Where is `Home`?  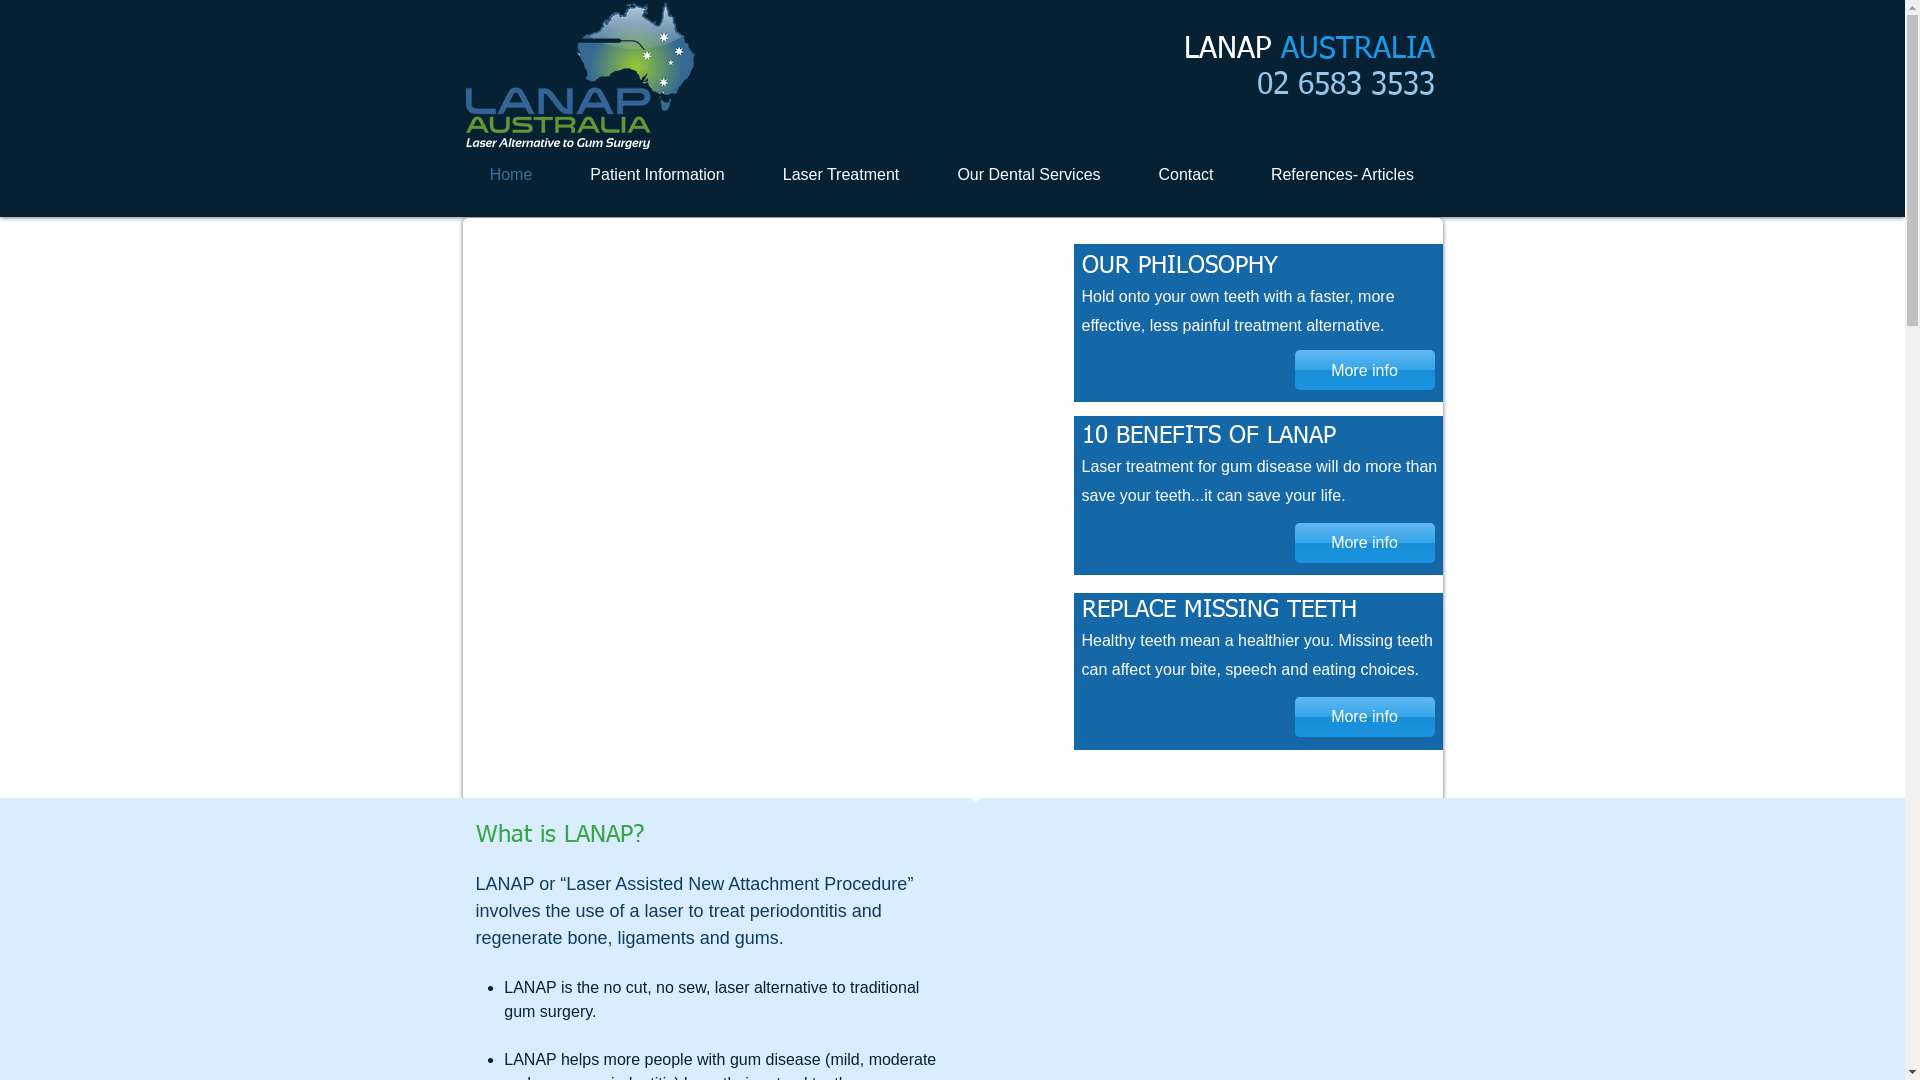
Home is located at coordinates (510, 175).